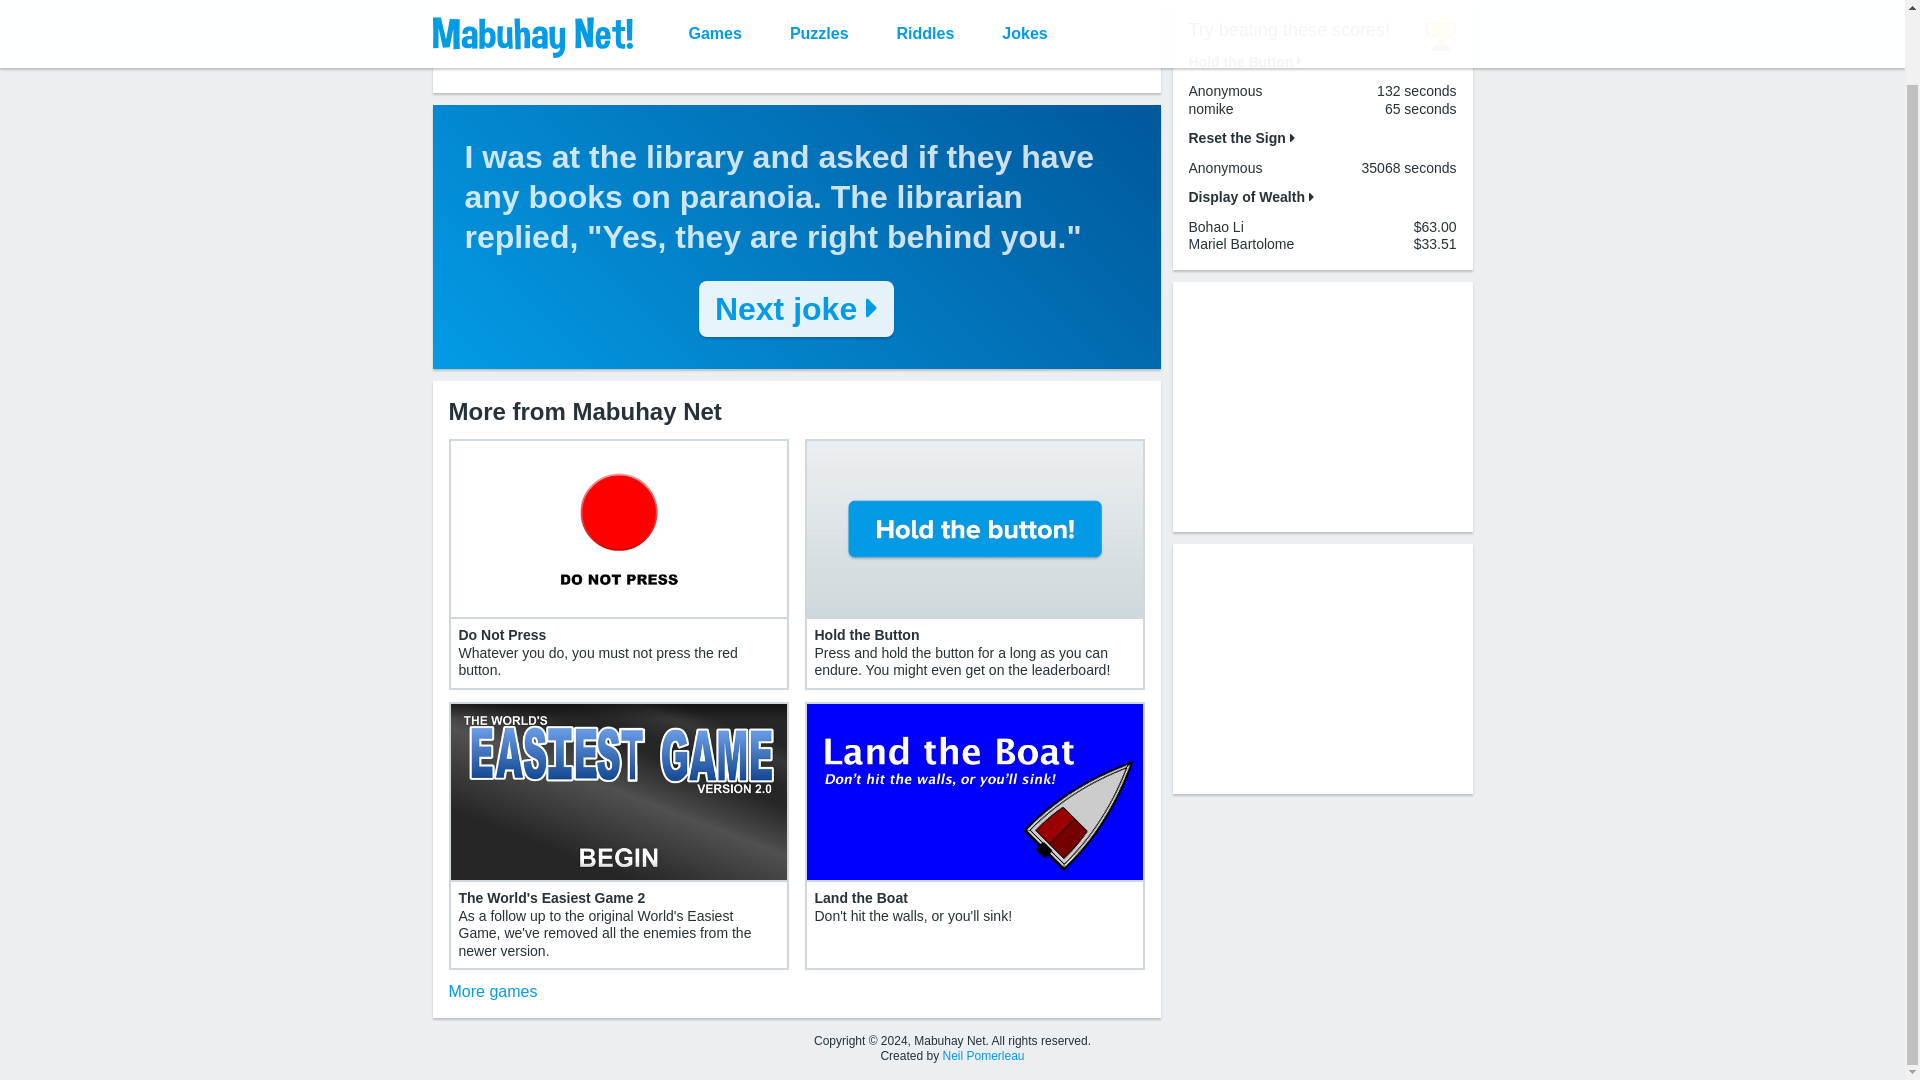 Image resolution: width=1920 pixels, height=1080 pixels. Describe the element at coordinates (796, 308) in the screenshot. I see `Next joke` at that location.